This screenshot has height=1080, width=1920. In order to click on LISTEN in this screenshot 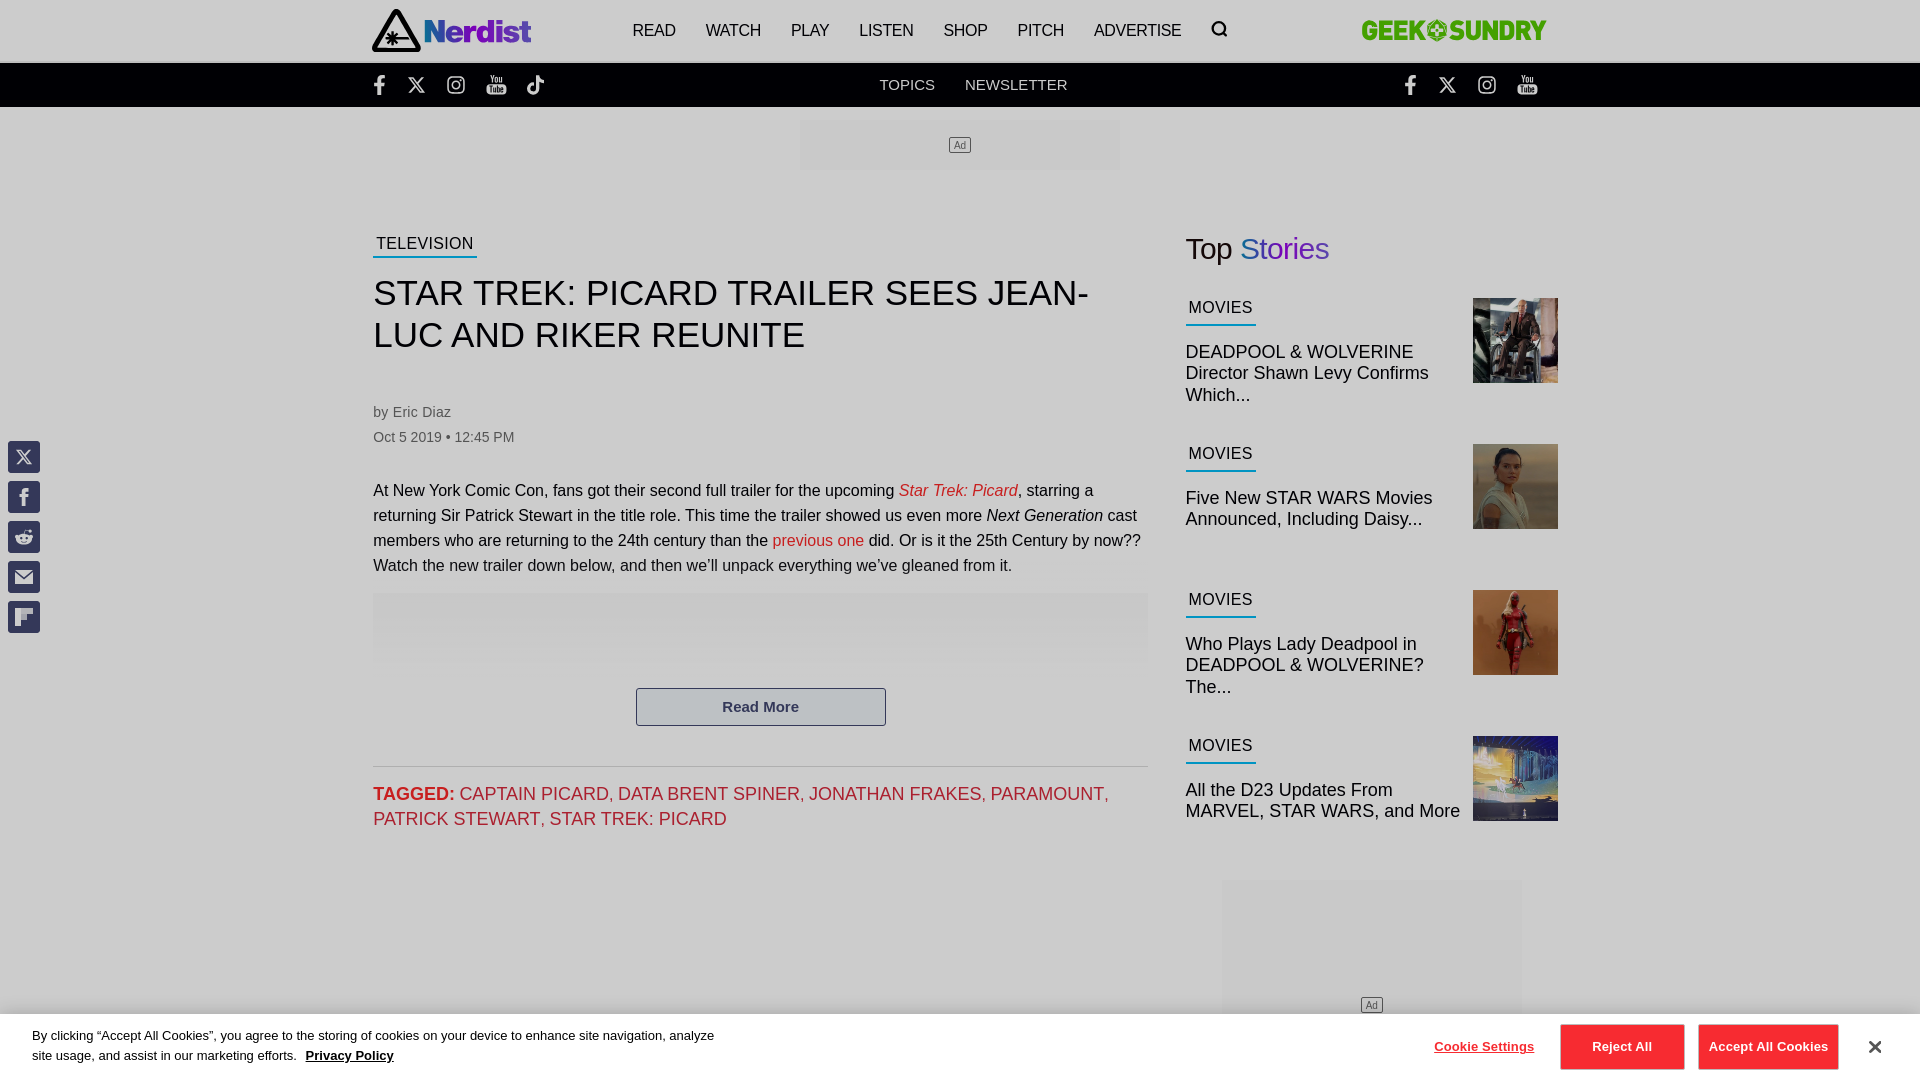, I will do `click(886, 30)`.